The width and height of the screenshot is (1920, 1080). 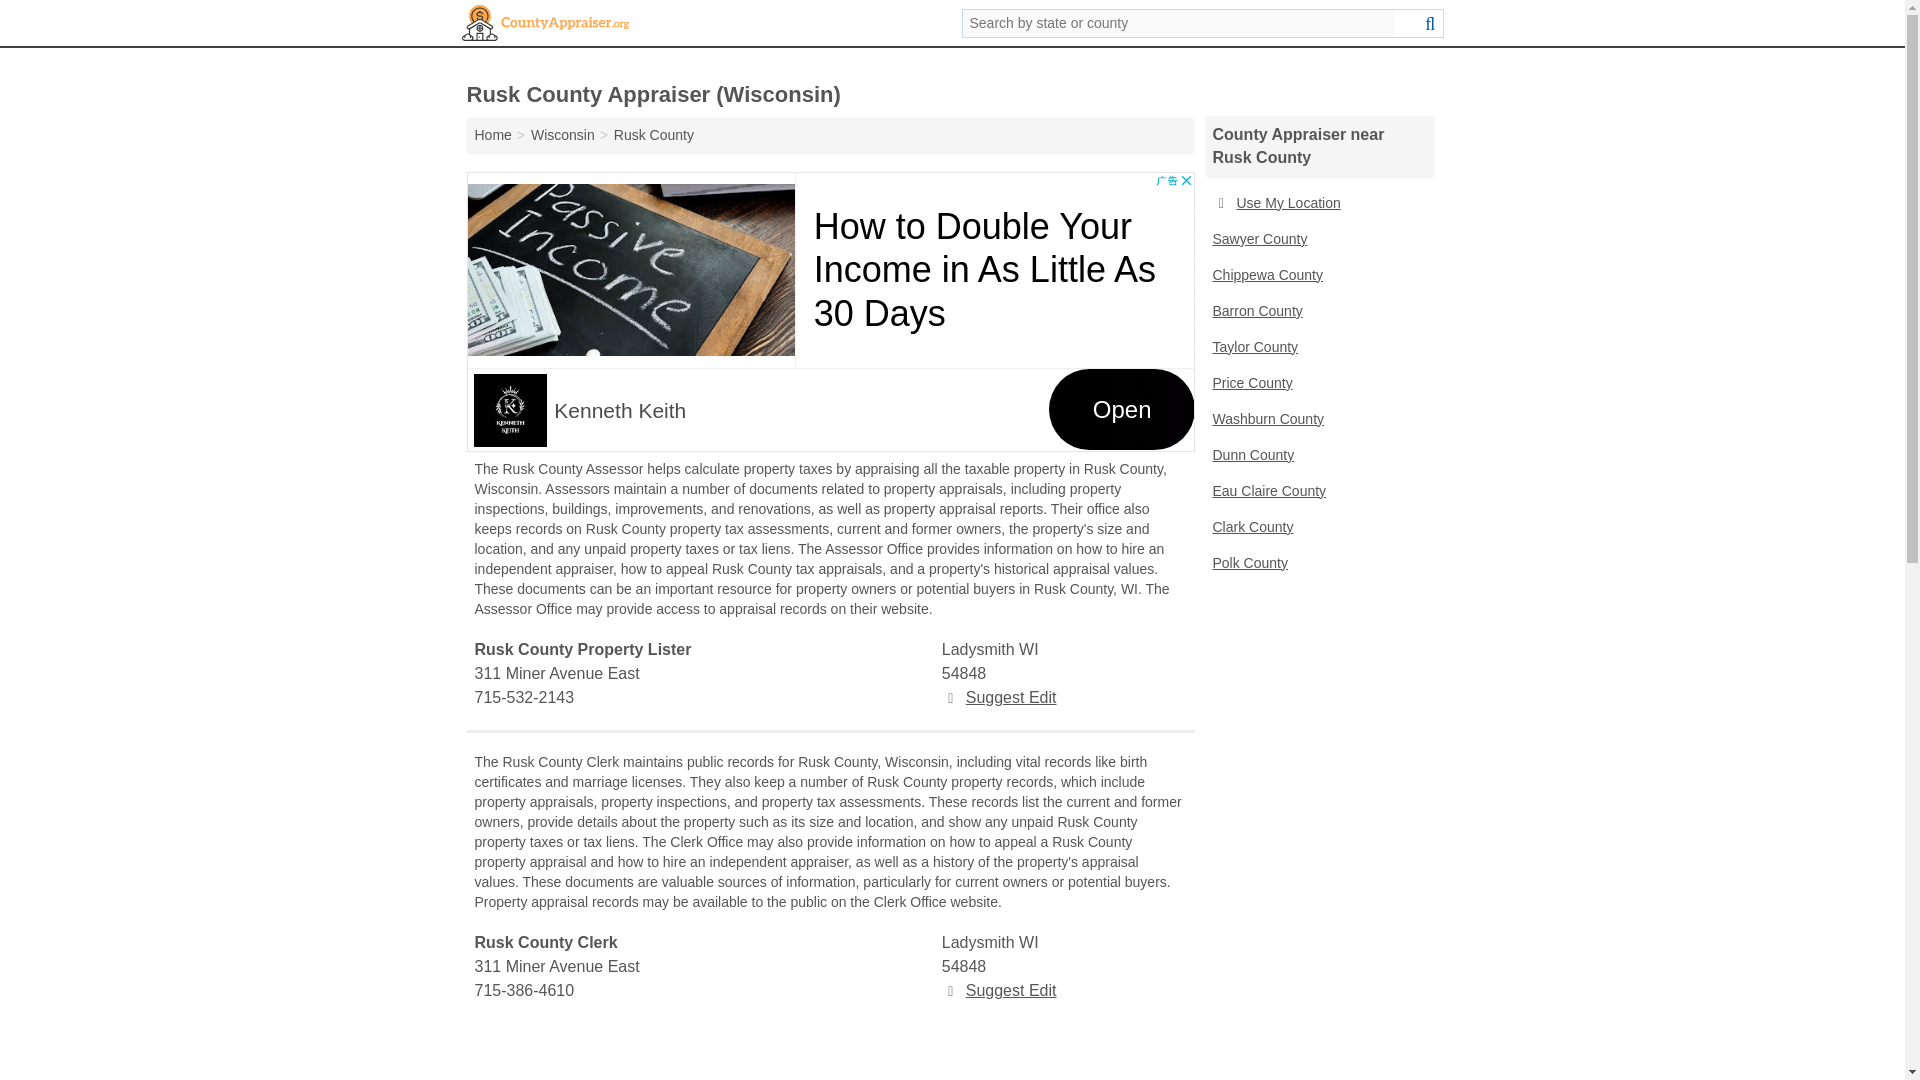 I want to click on County Appraiser, so click(x=492, y=134).